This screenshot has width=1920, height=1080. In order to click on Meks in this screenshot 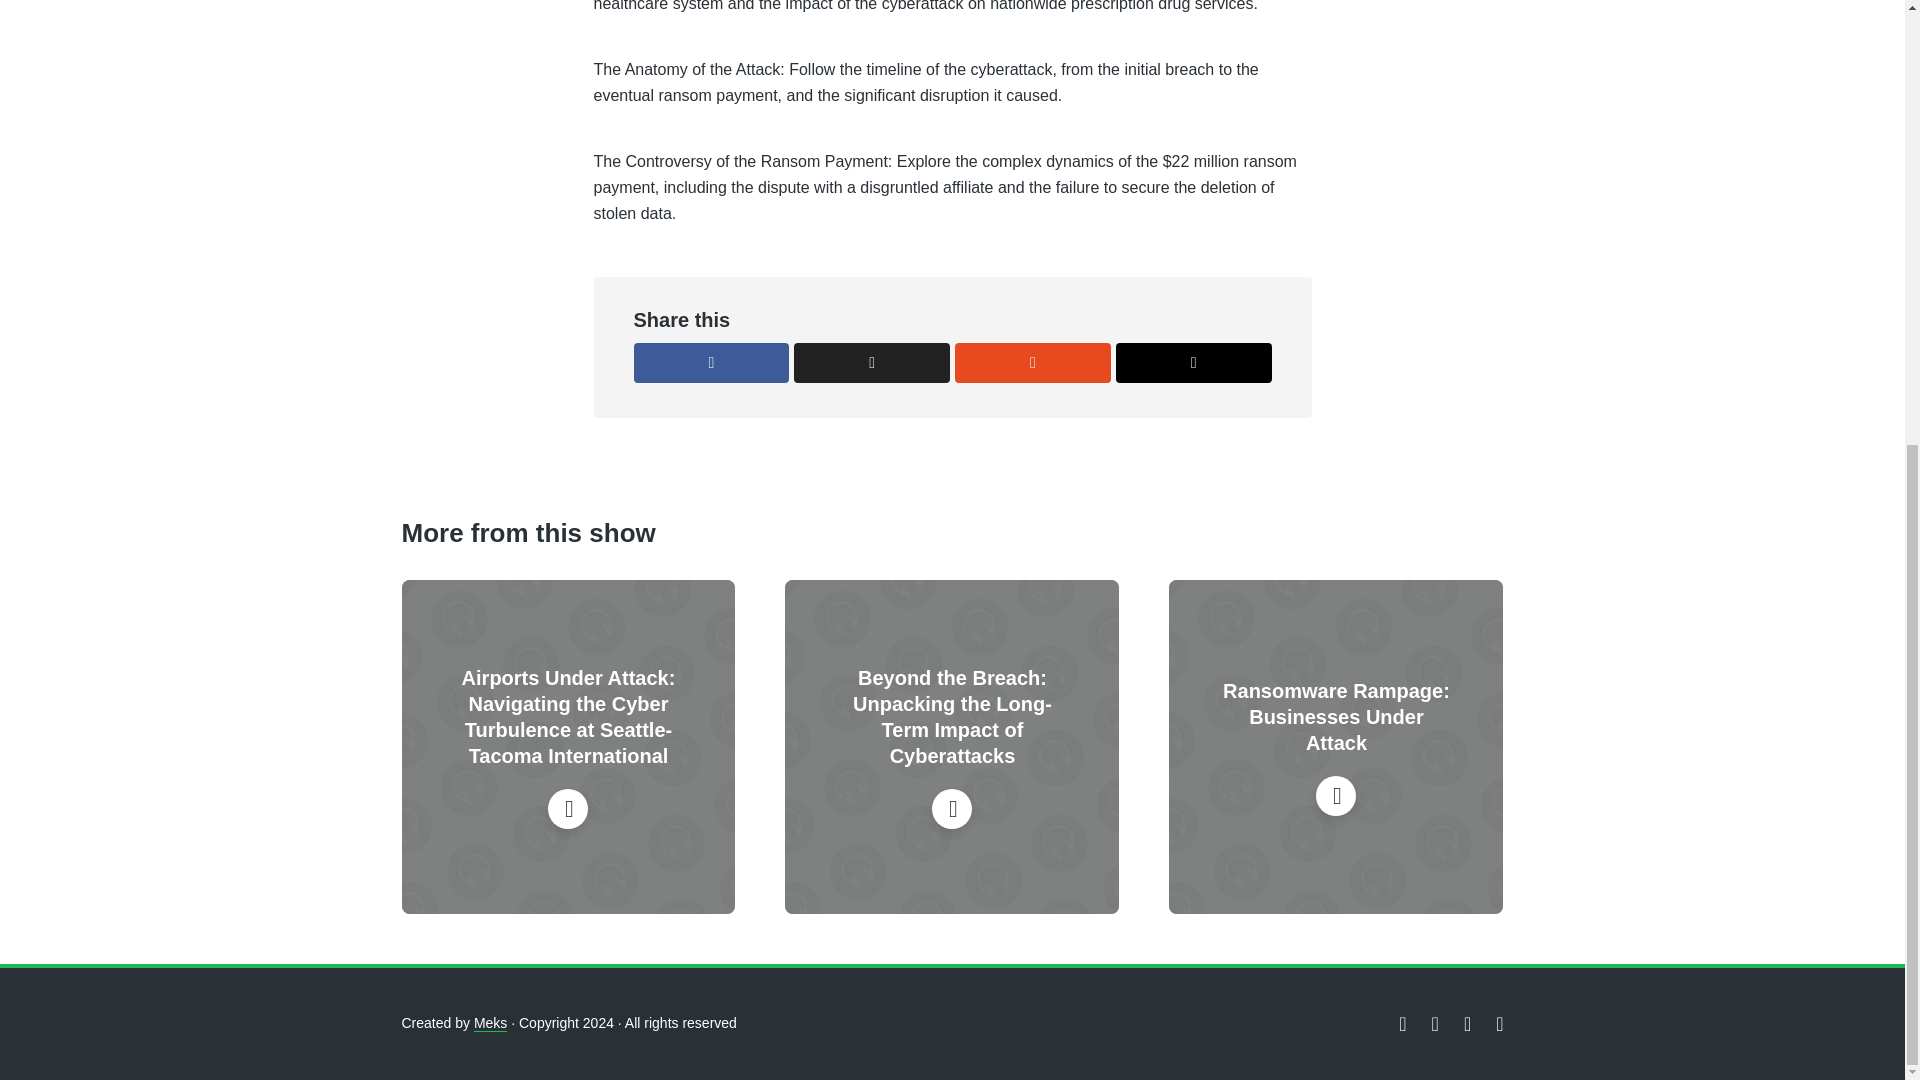, I will do `click(490, 1024)`.